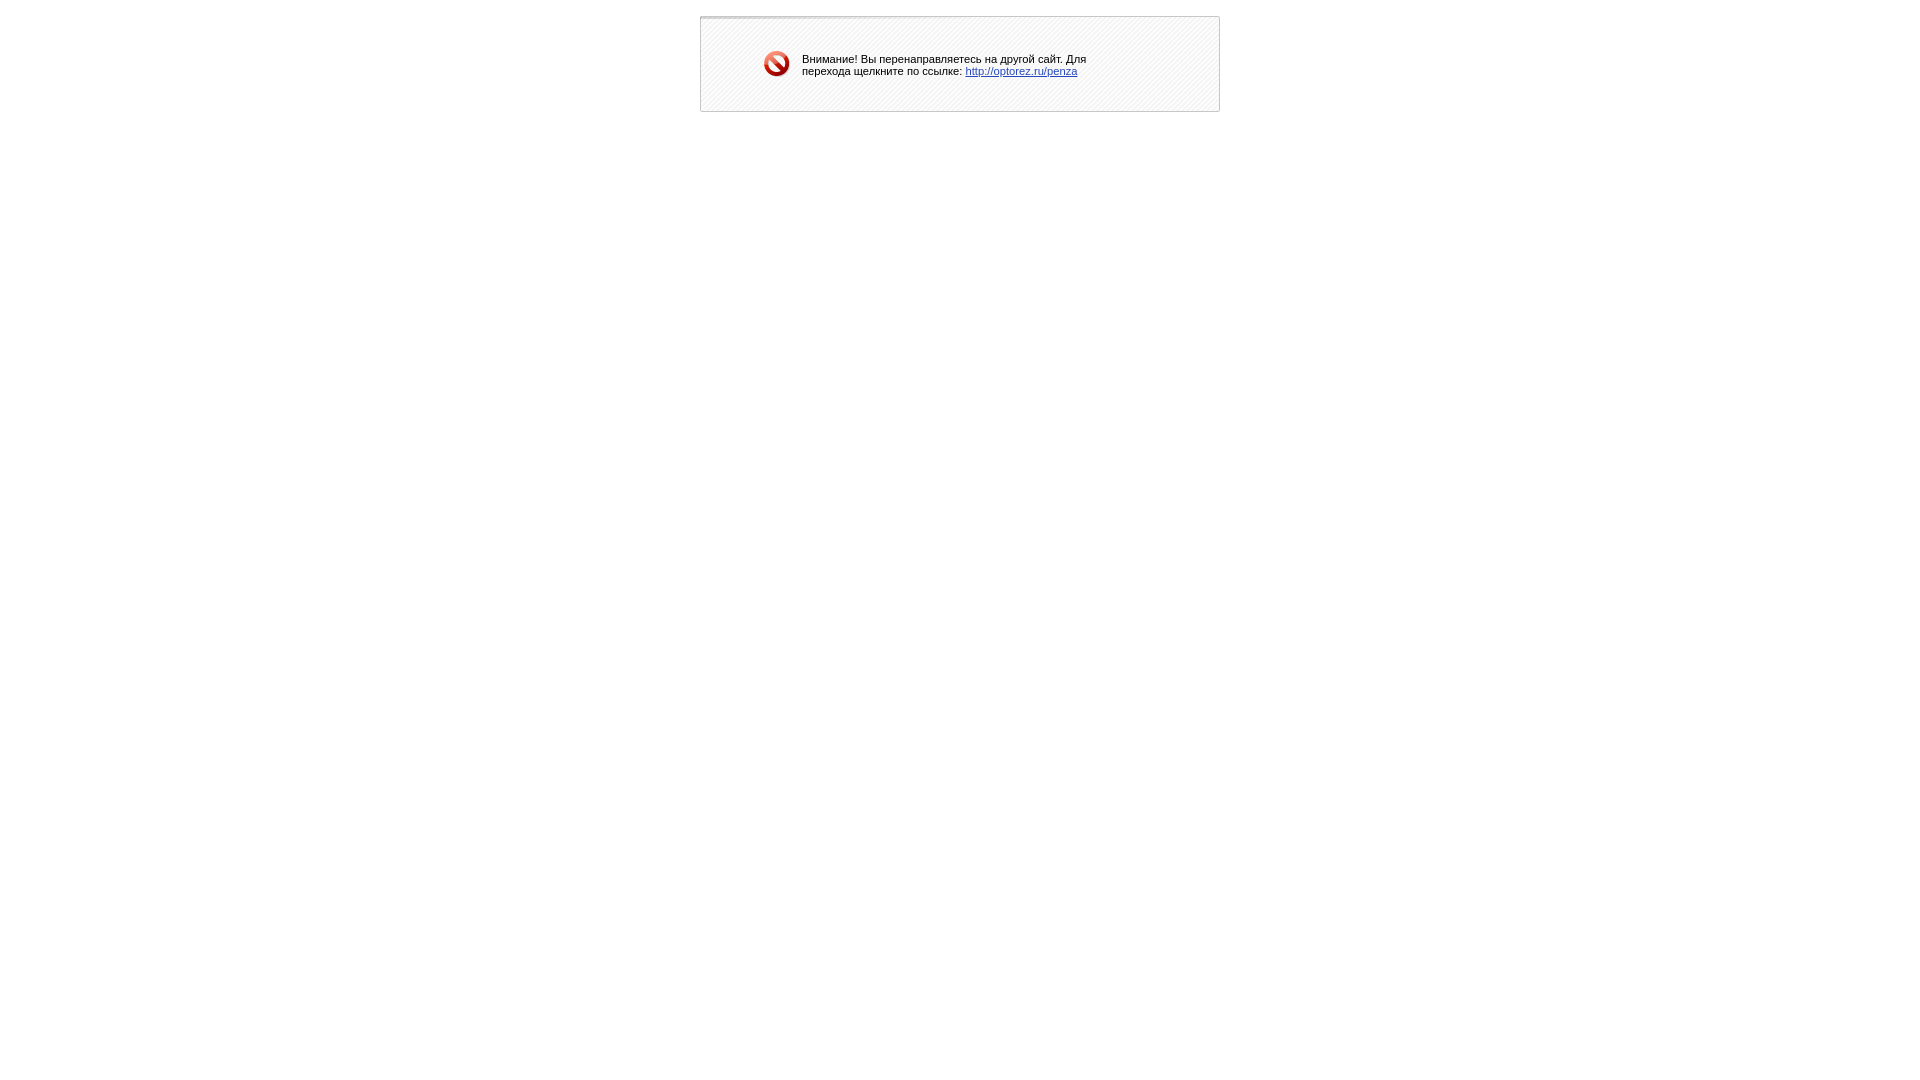  Describe the element at coordinates (1022, 70) in the screenshot. I see `http://optorez.ru/penza` at that location.